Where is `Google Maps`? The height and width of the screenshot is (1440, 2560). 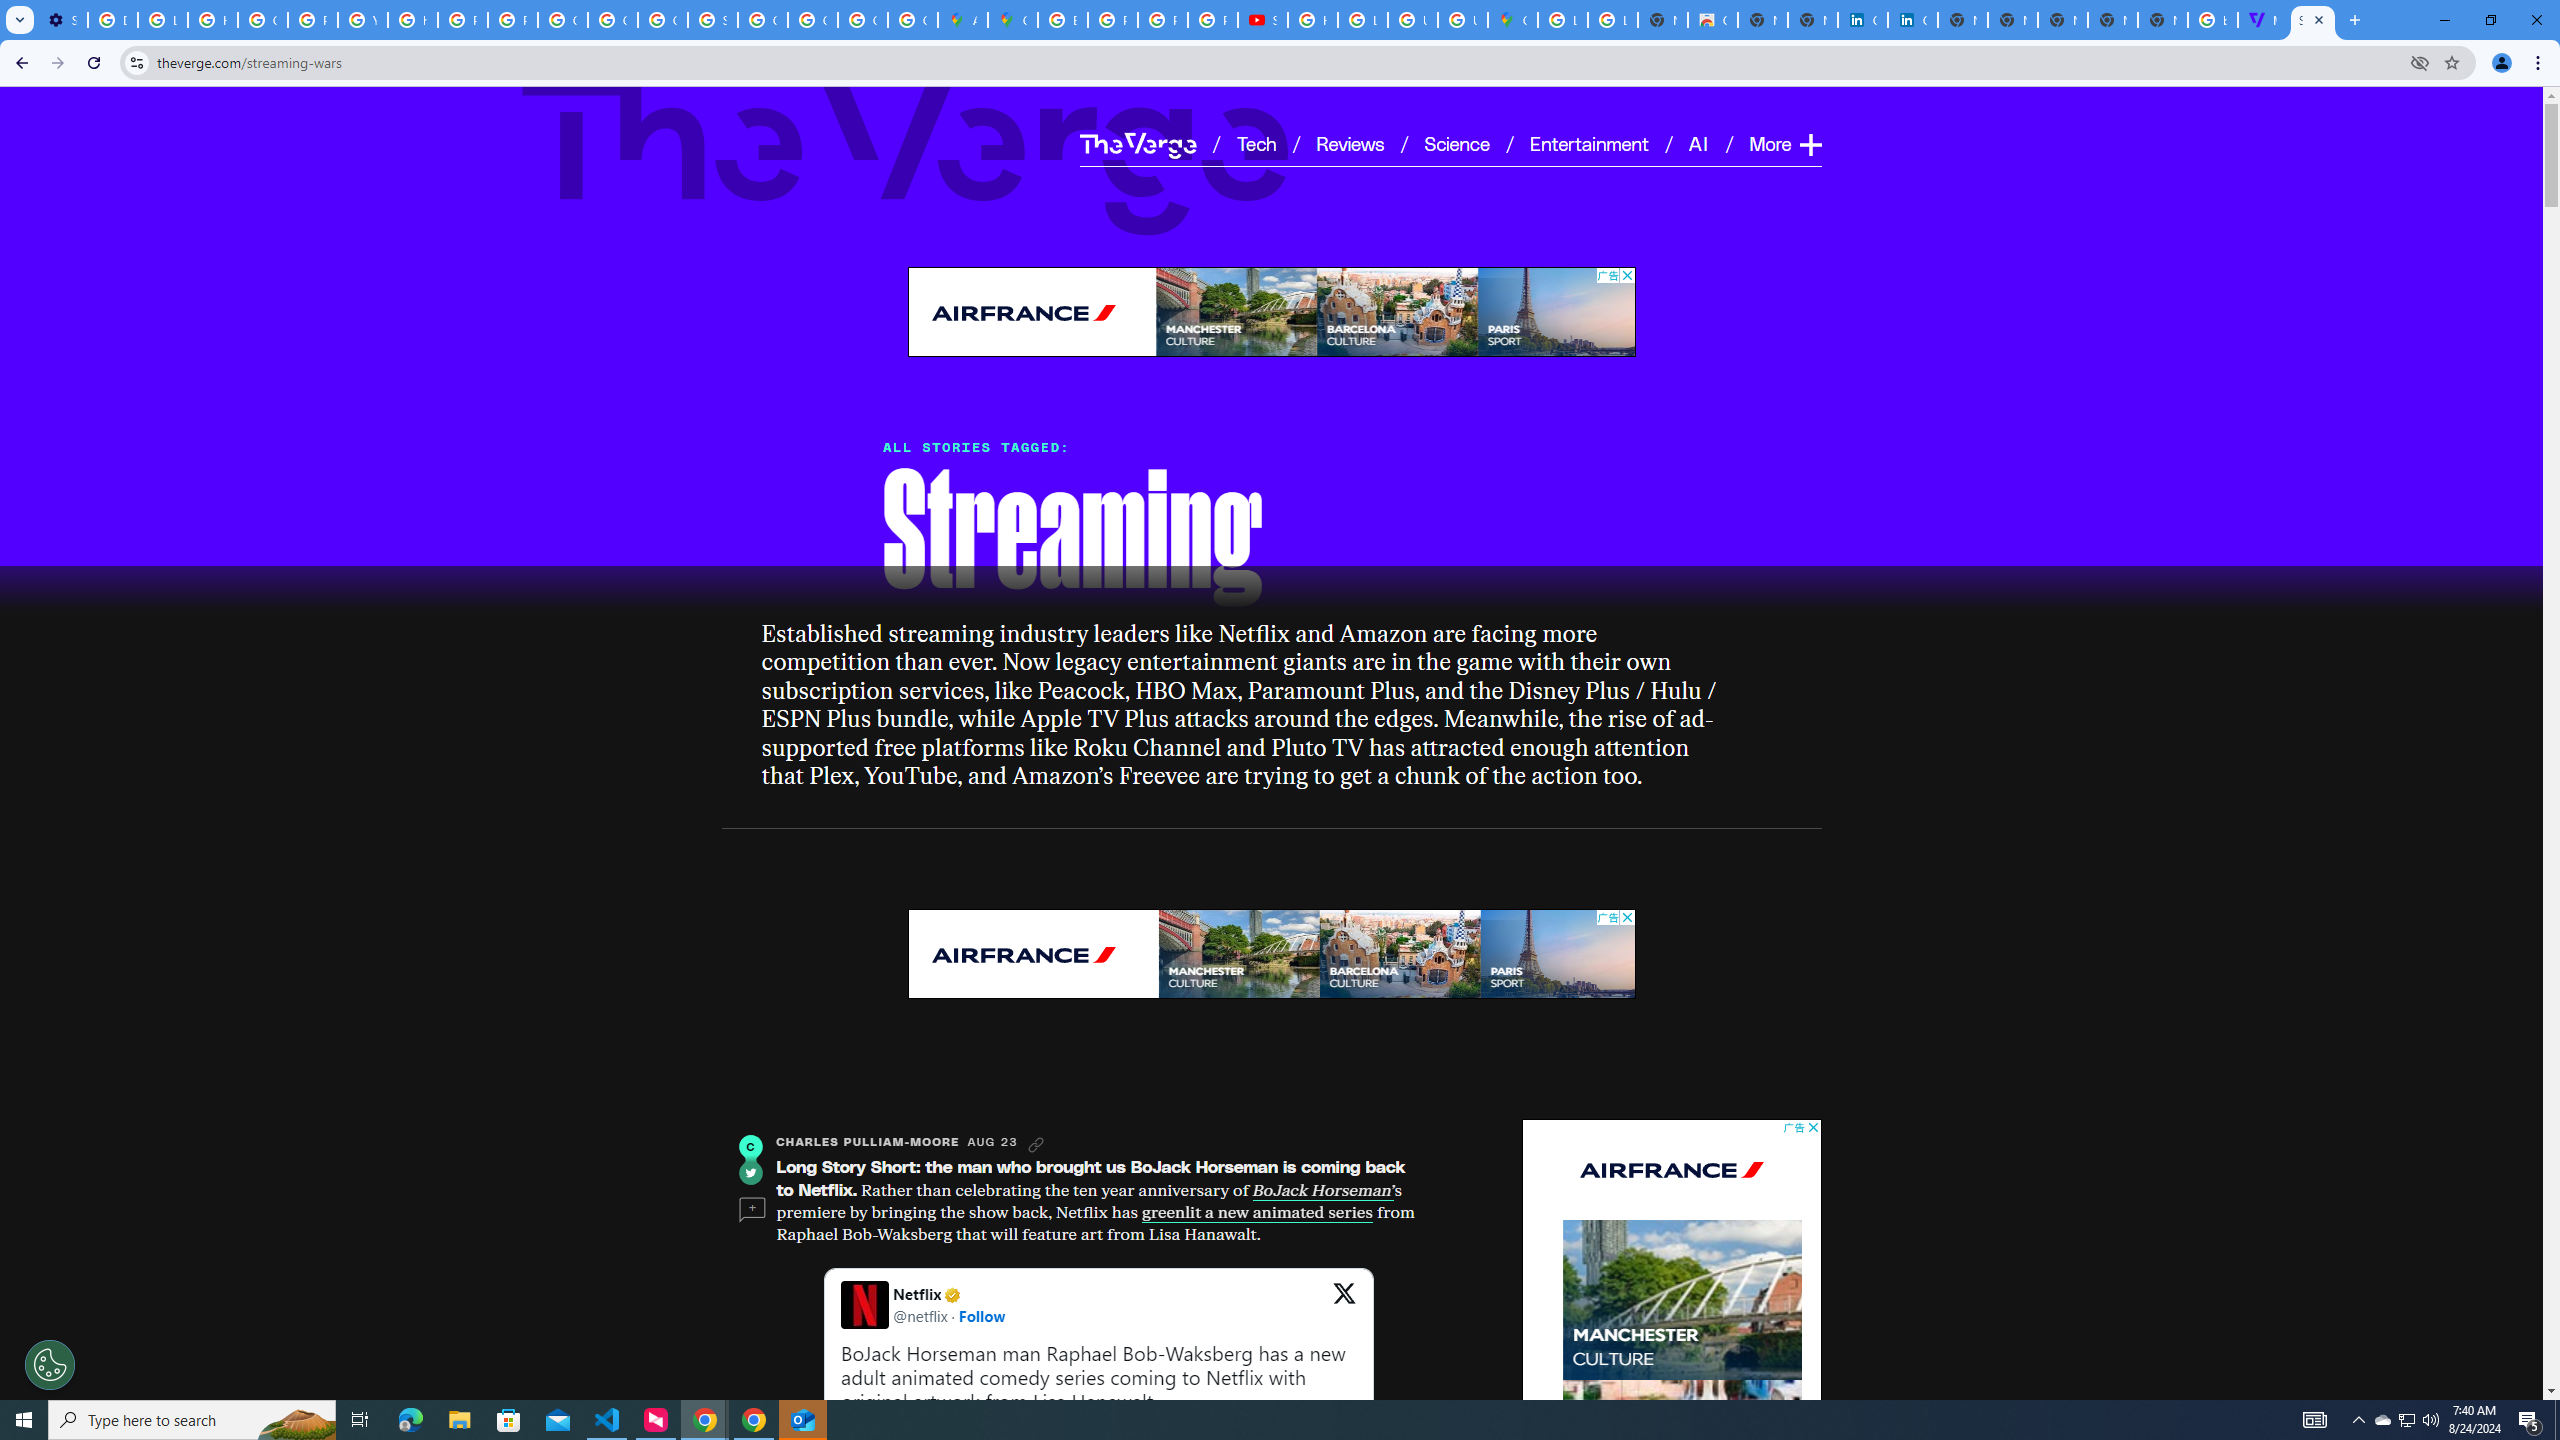
Google Maps is located at coordinates (1012, 20).